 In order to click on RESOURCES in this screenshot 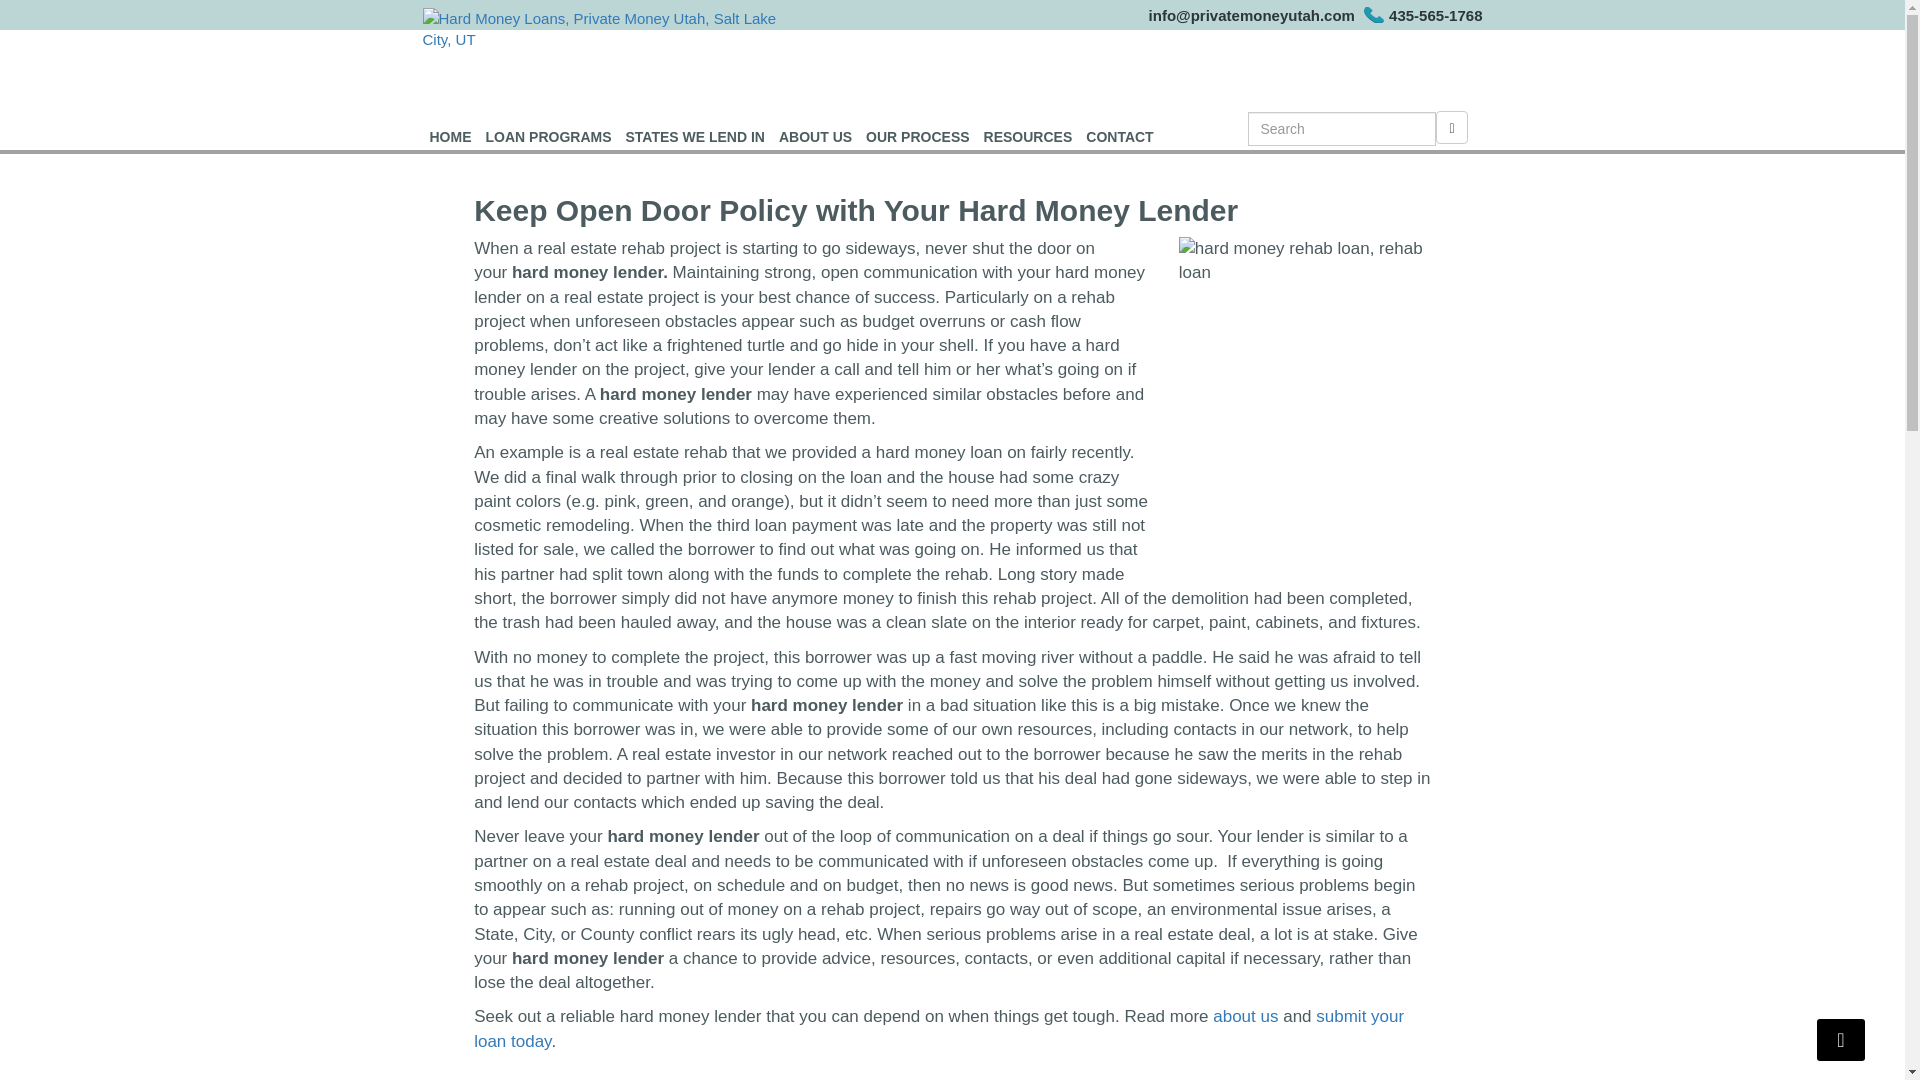, I will do `click(1028, 136)`.